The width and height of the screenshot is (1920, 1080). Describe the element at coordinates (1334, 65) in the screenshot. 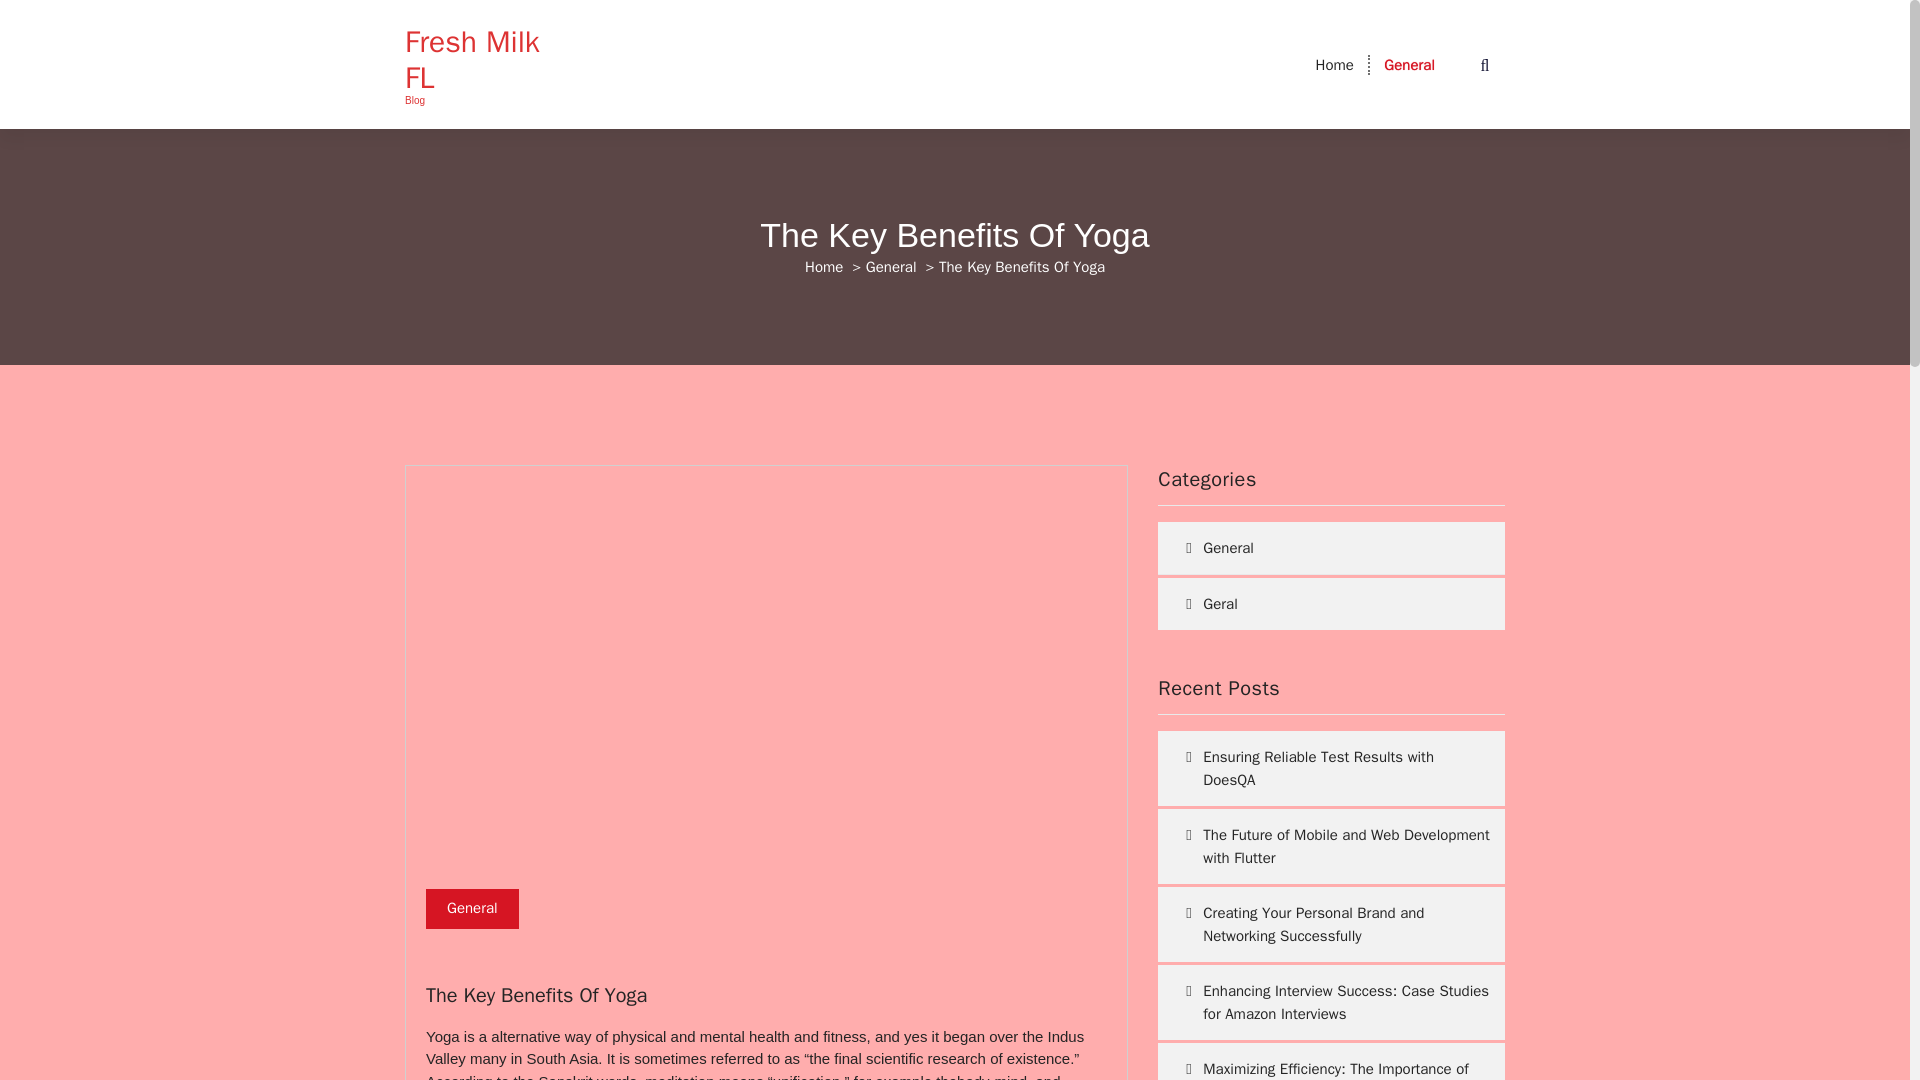

I see `Home` at that location.